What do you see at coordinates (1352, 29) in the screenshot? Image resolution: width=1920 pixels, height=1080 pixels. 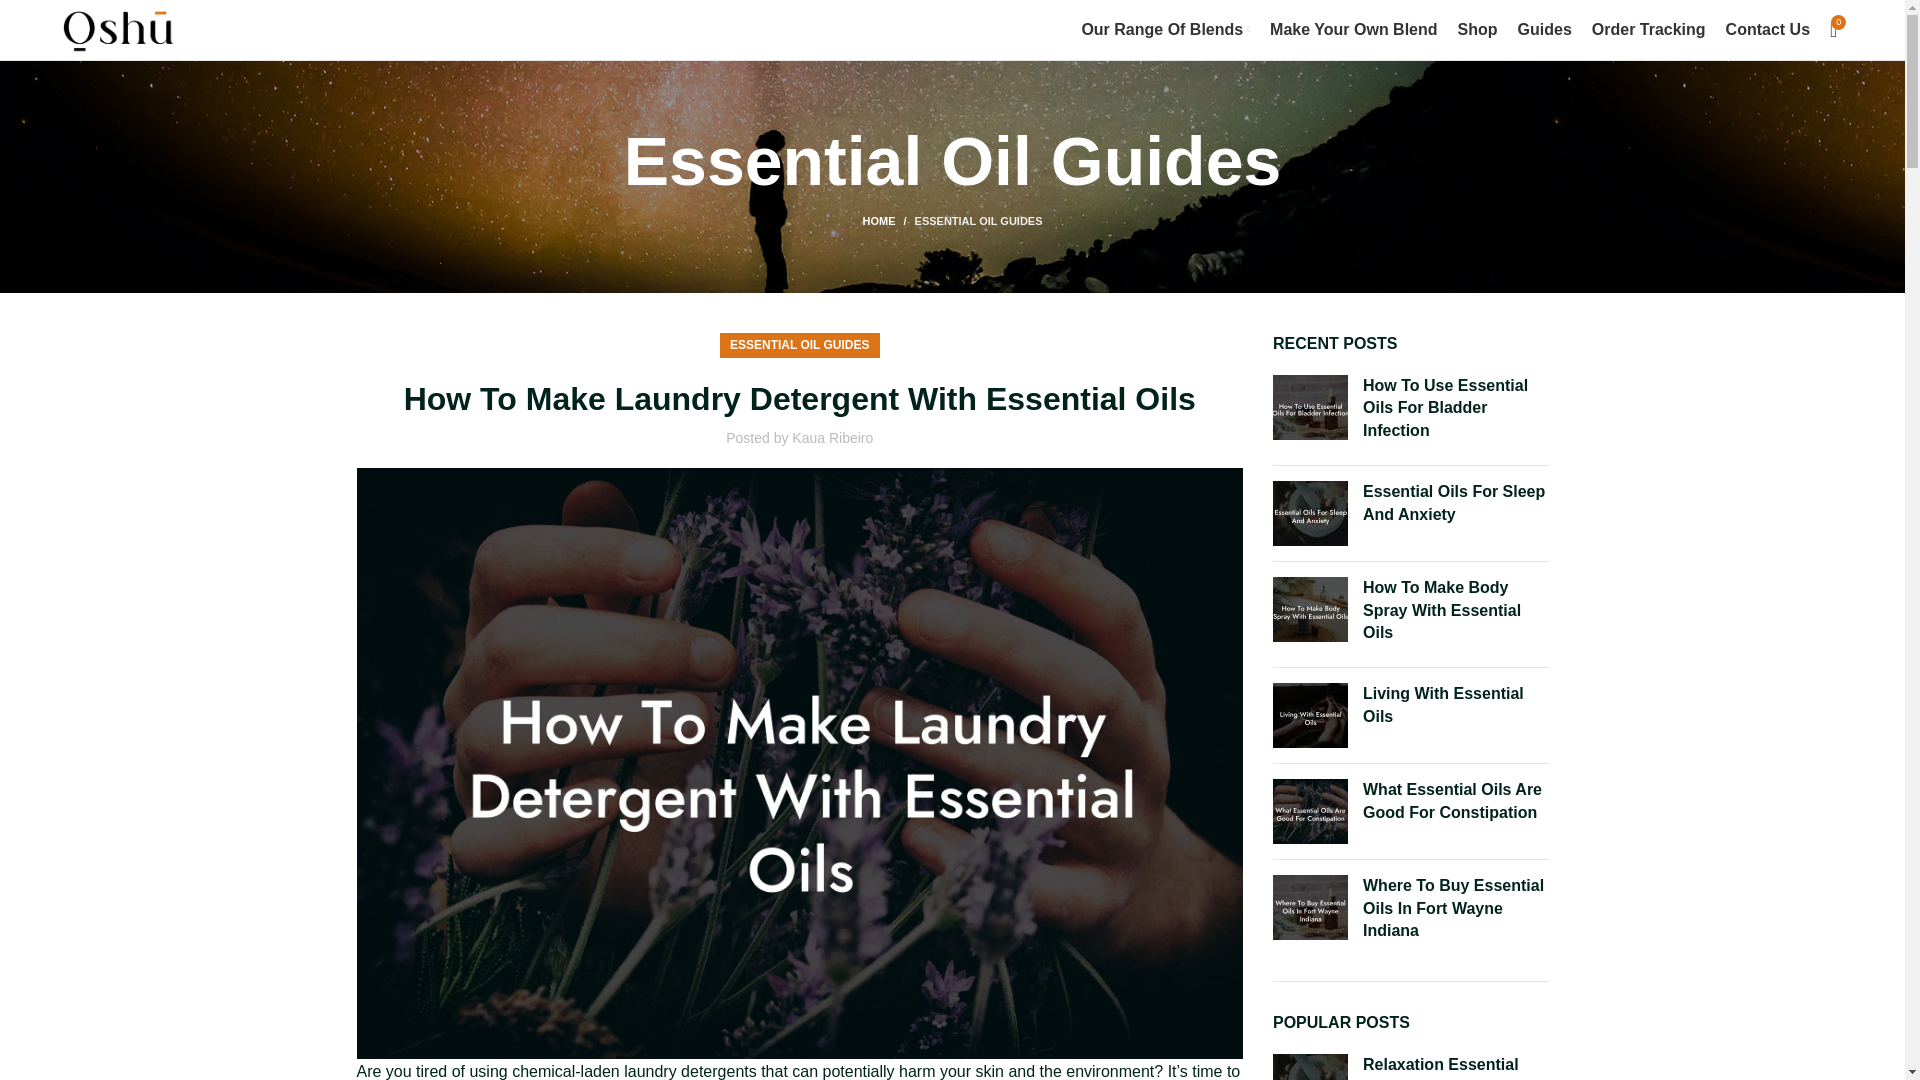 I see `Make Your Own Blend` at bounding box center [1352, 29].